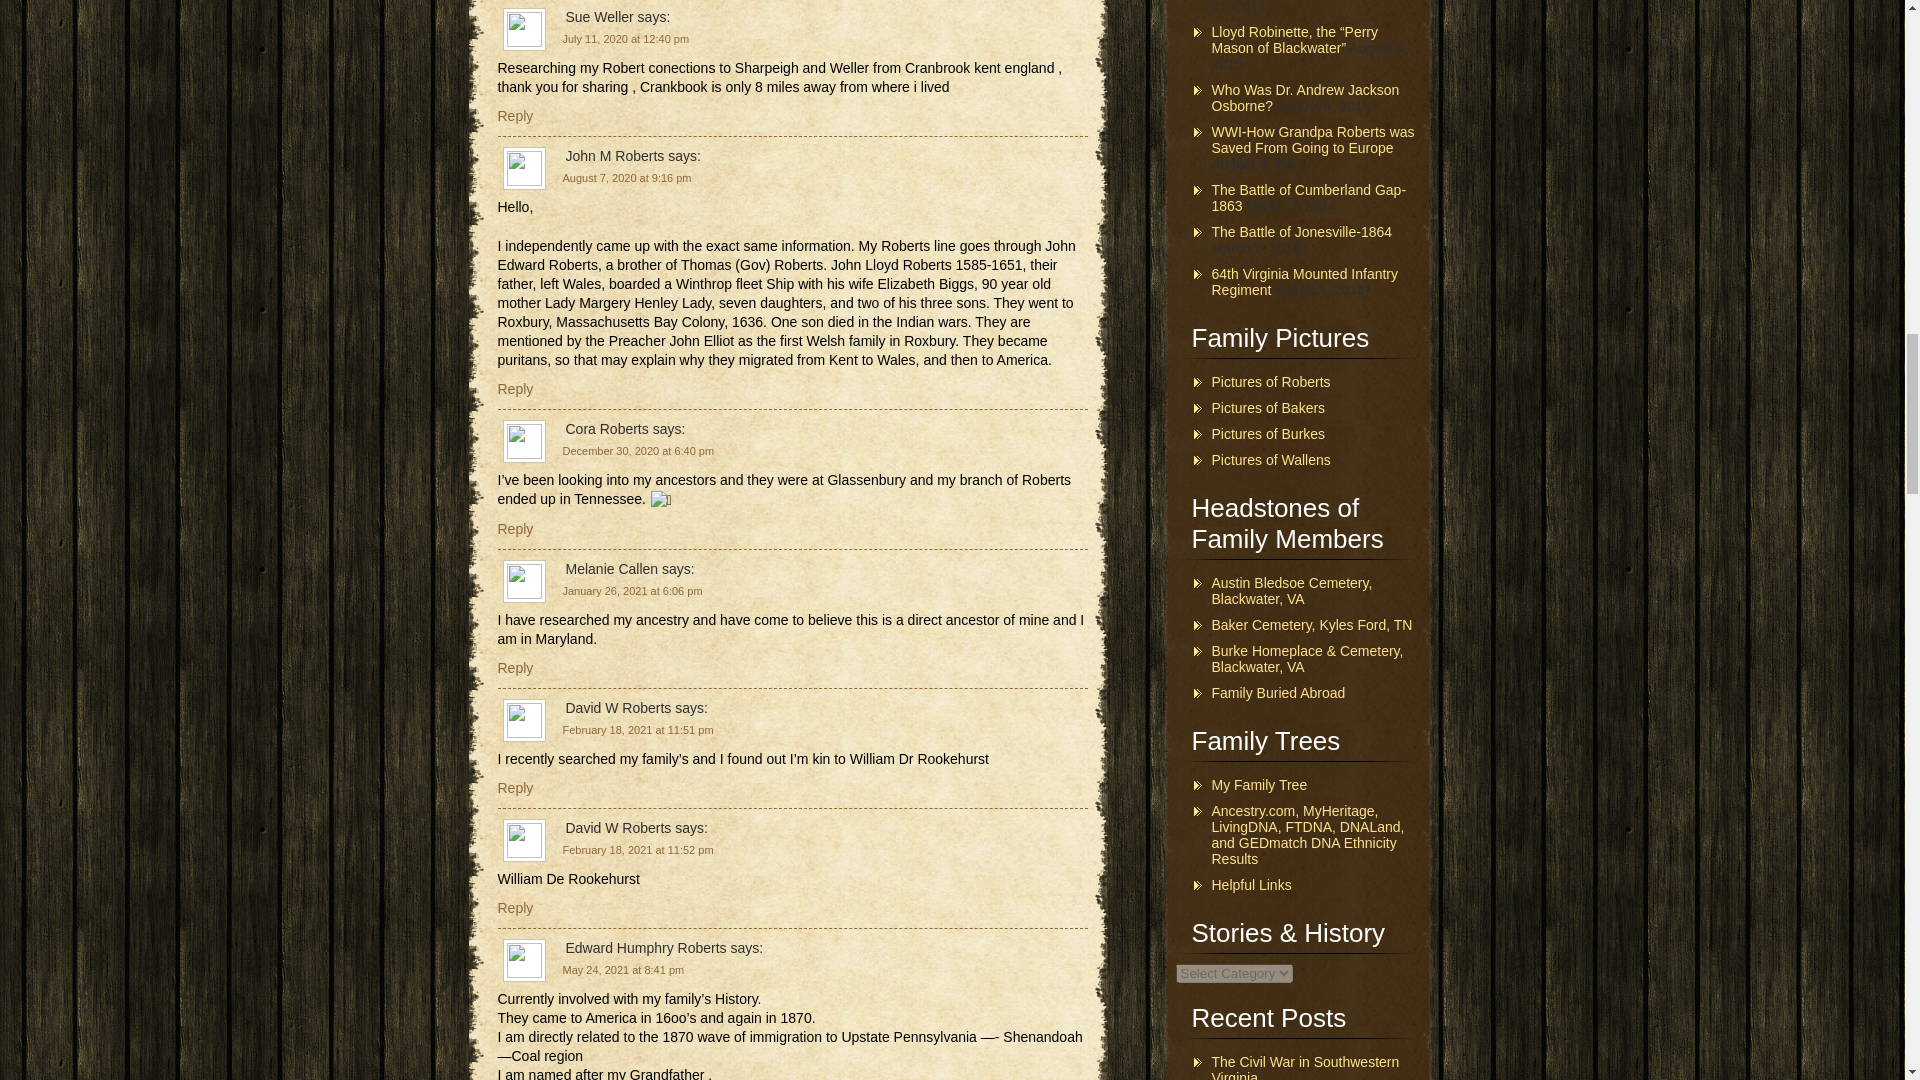  I want to click on August 7, 2020 at 9:16 pm, so click(626, 177).